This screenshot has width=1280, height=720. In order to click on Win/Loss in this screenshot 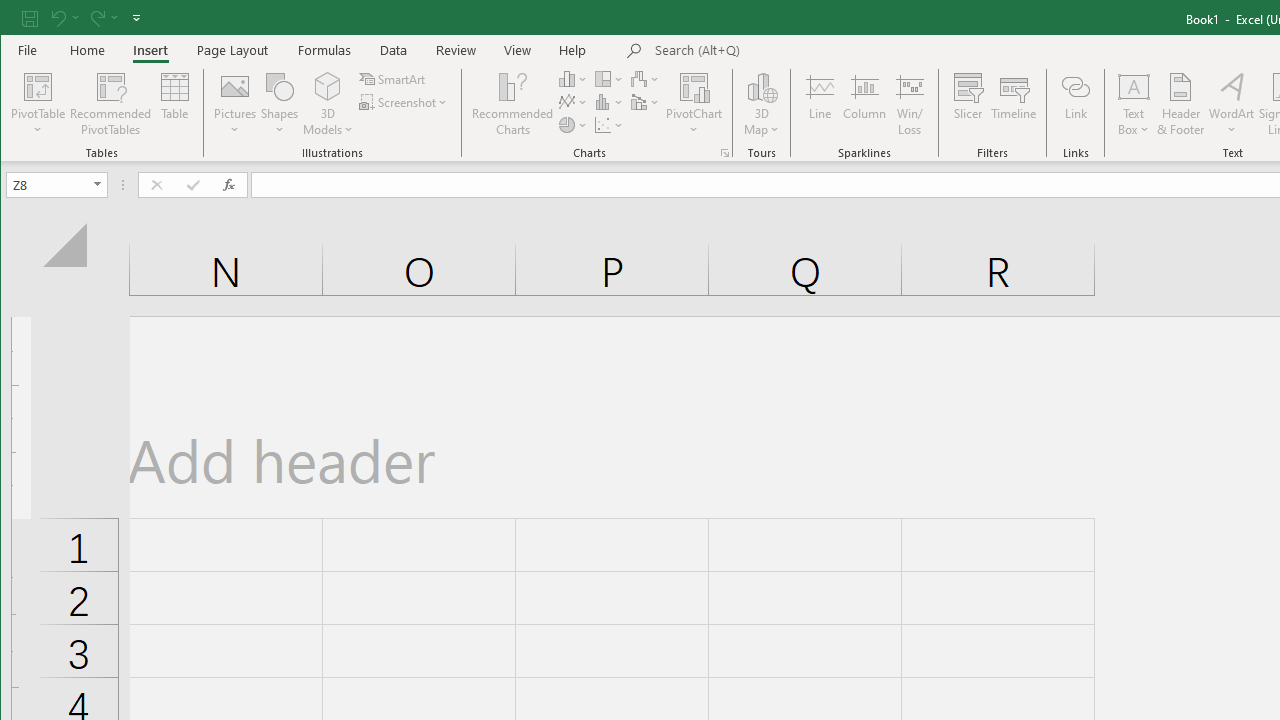, I will do `click(910, 104)`.